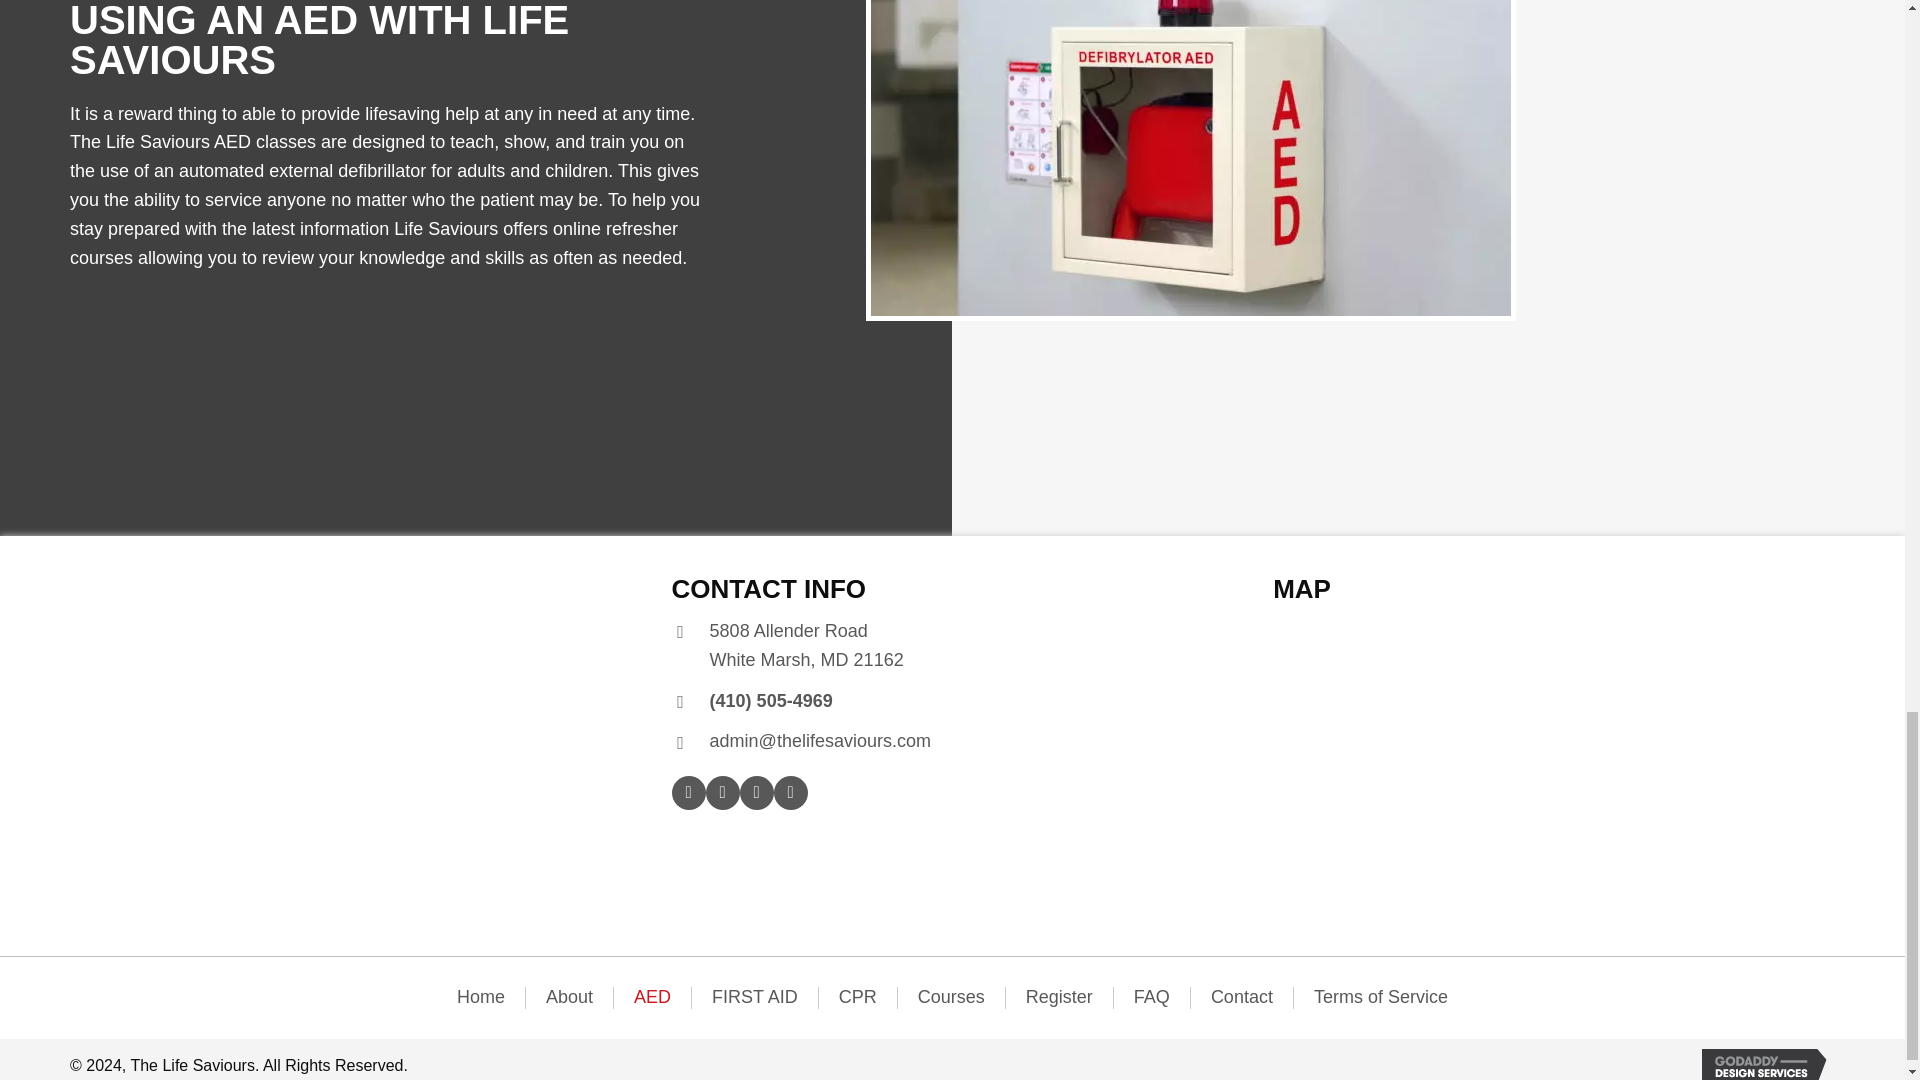 Image resolution: width=1920 pixels, height=1080 pixels. Describe the element at coordinates (689, 793) in the screenshot. I see `Facebook` at that location.